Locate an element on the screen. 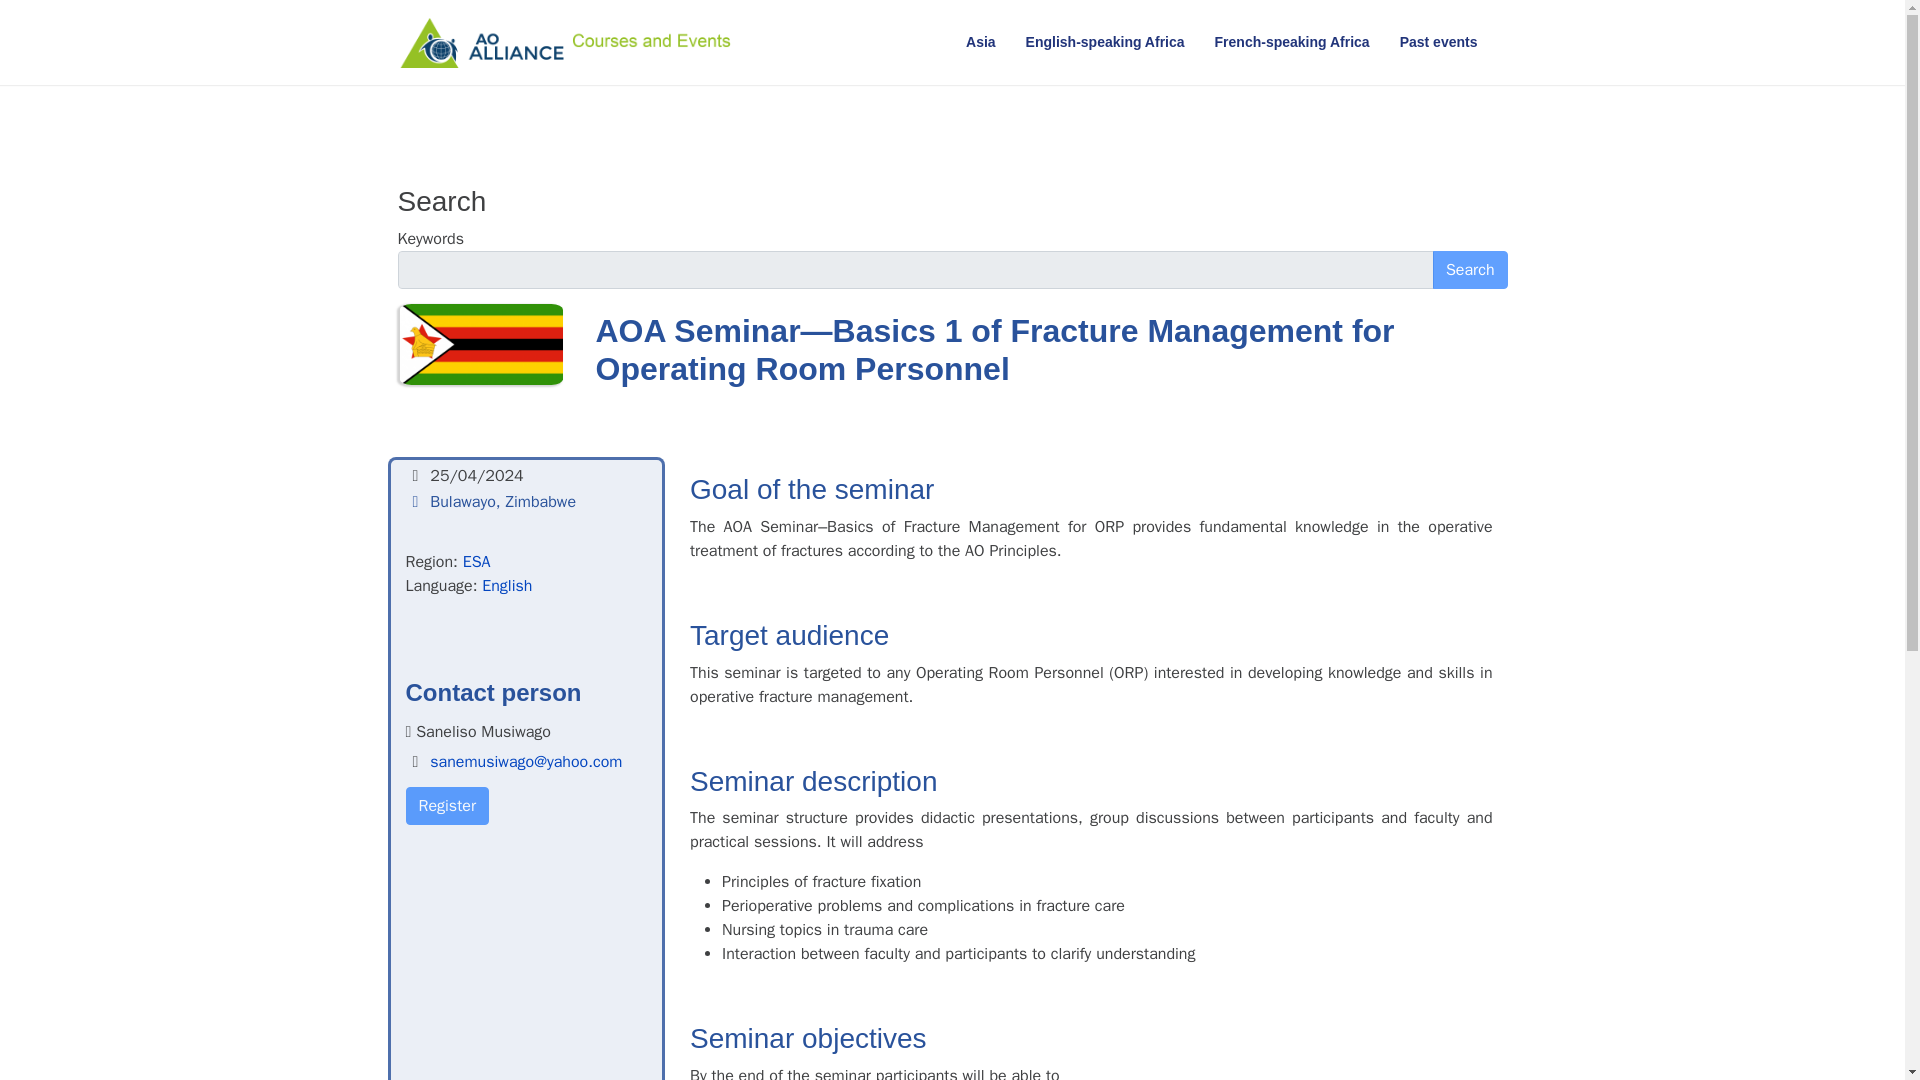 The image size is (1920, 1080). Search is located at coordinates (1470, 270).